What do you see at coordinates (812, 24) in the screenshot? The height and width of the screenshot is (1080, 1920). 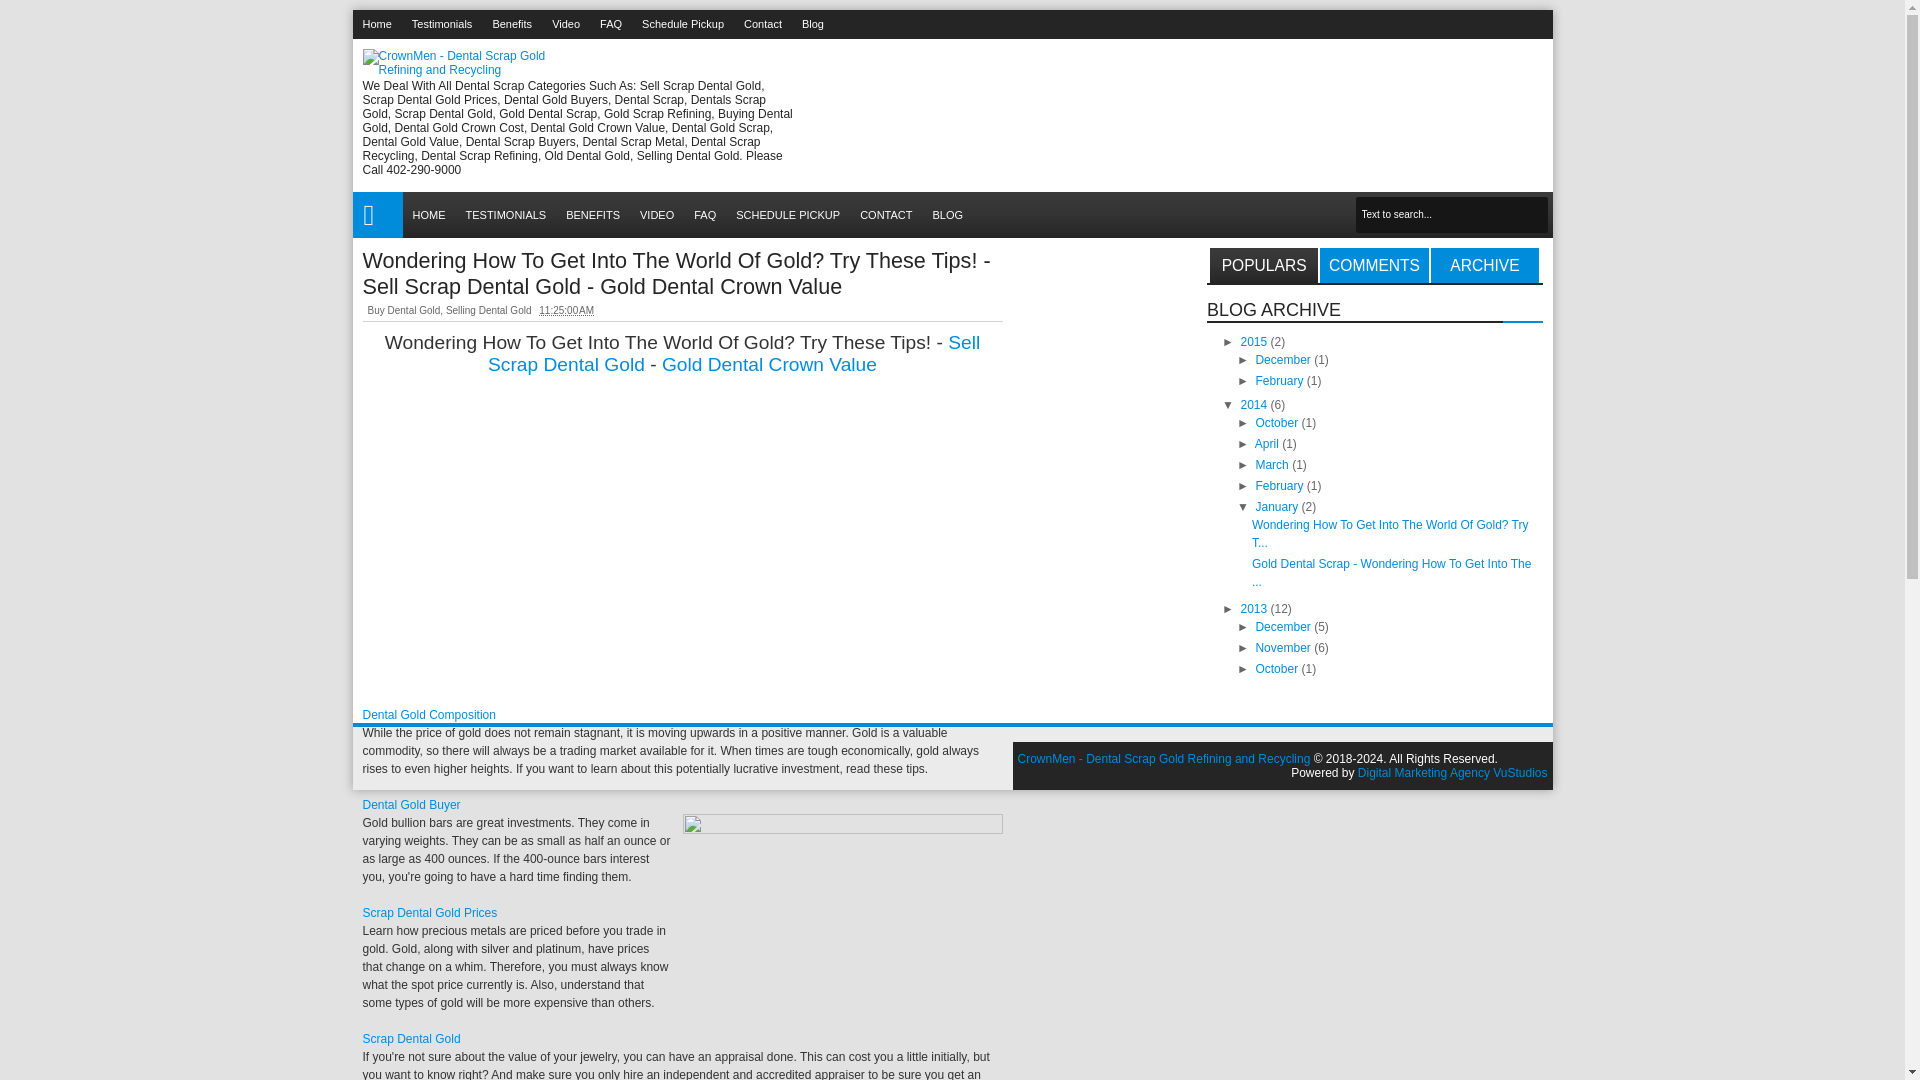 I see `Blog` at bounding box center [812, 24].